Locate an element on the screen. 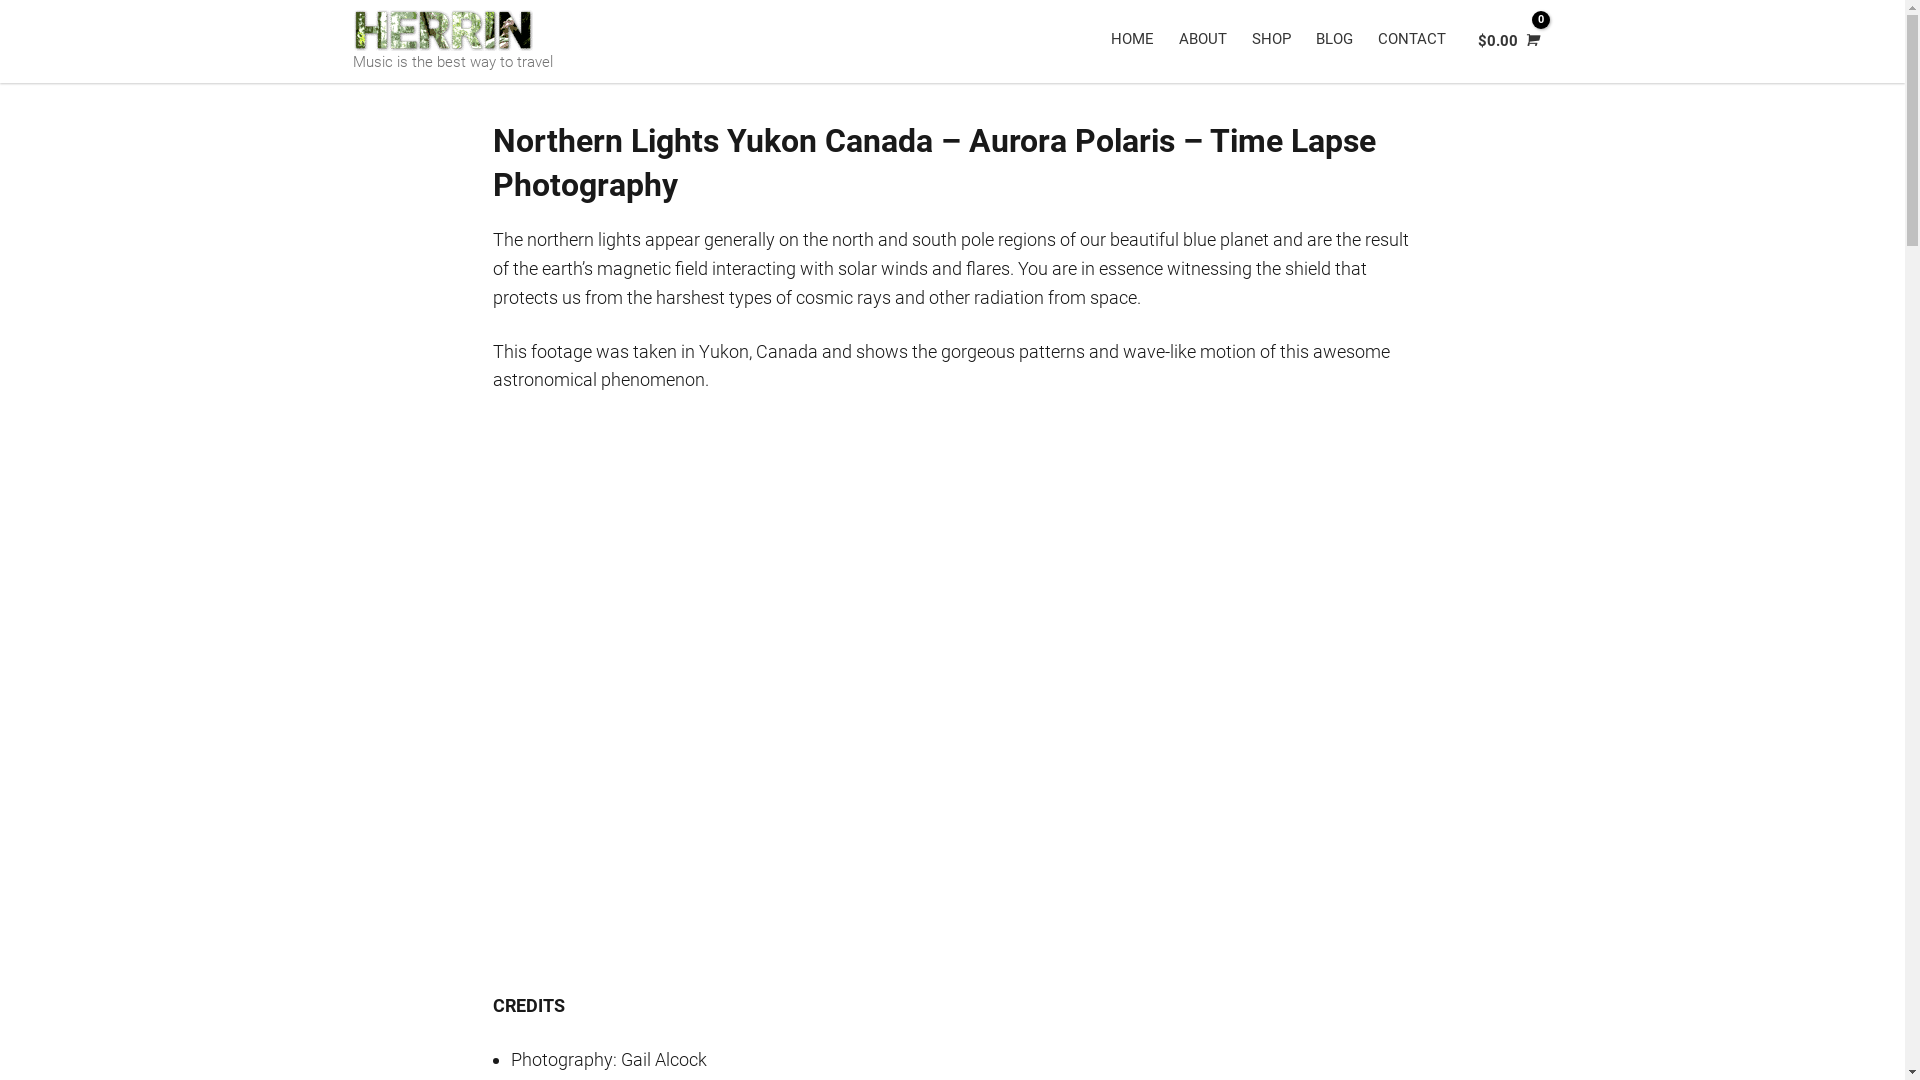 This screenshot has width=1920, height=1080. $0.00 is located at coordinates (1507, 42).